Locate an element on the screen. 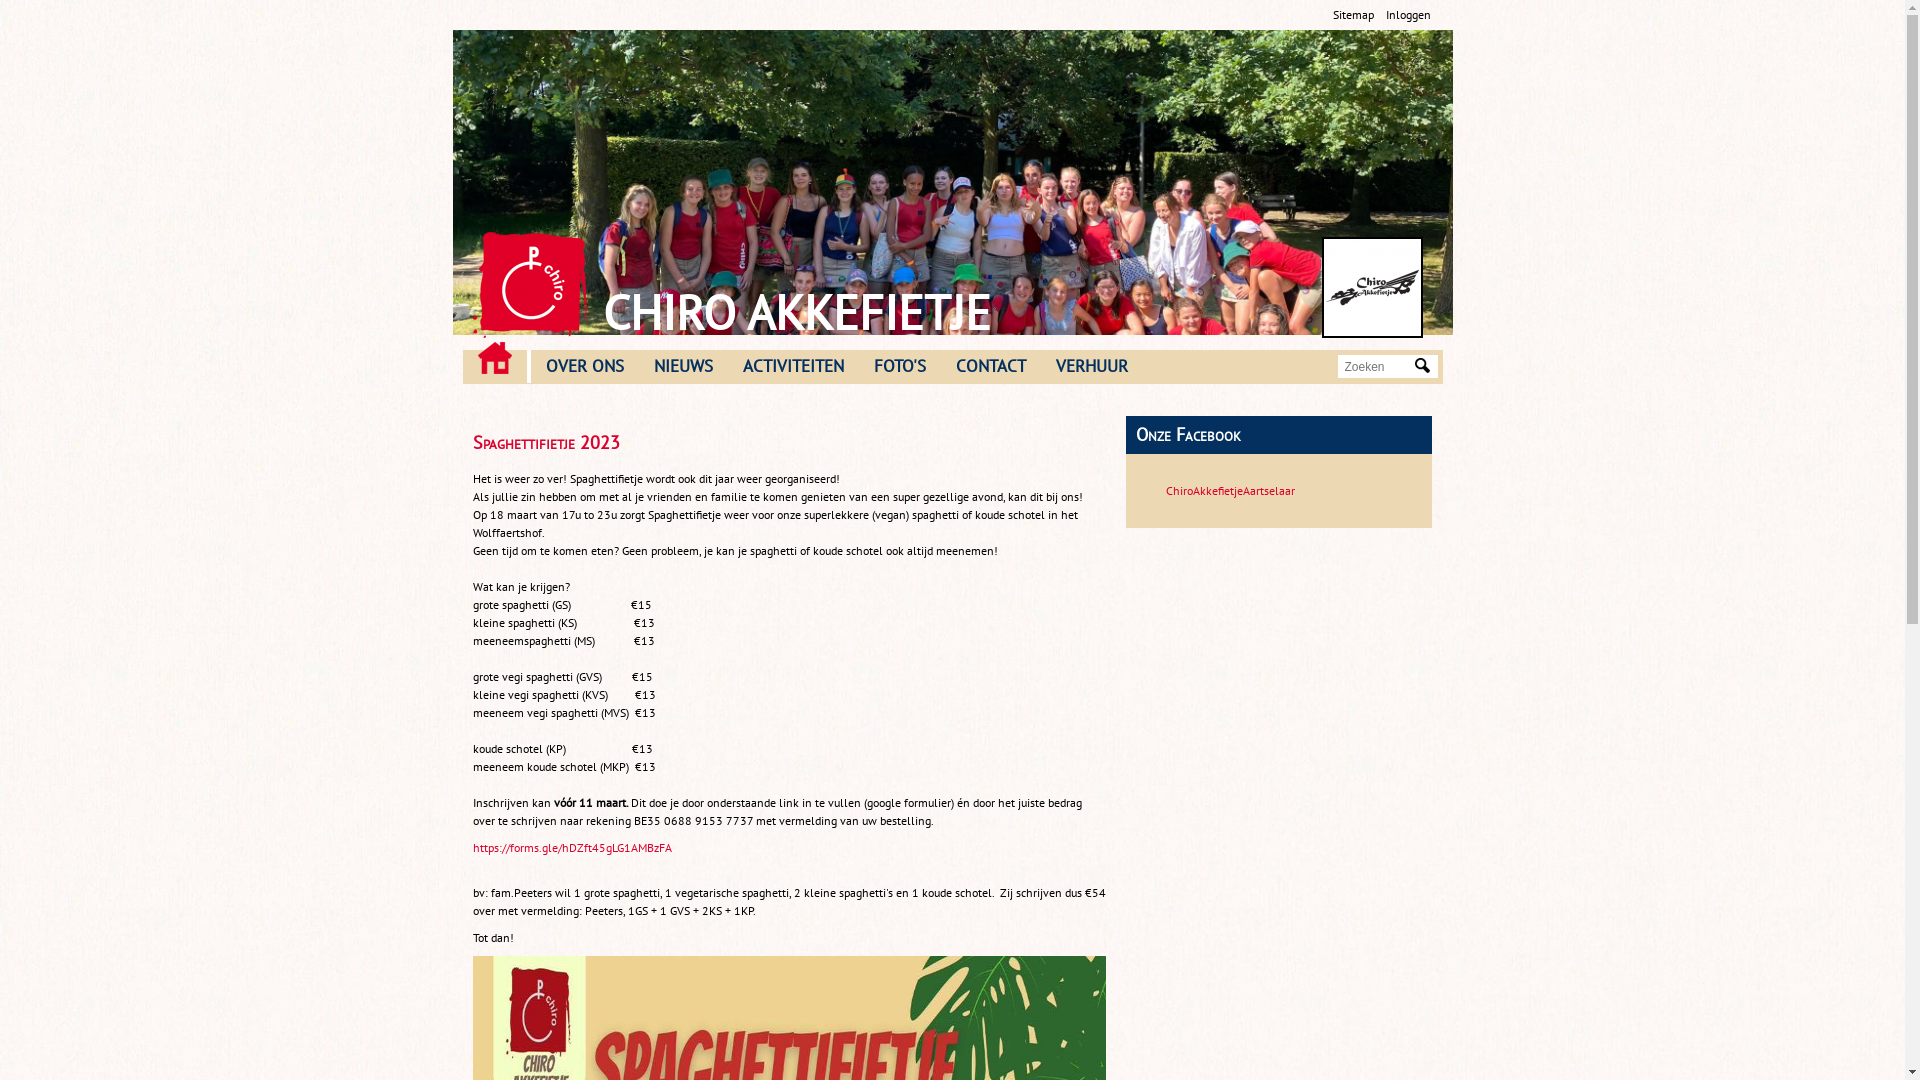  OVER ONS is located at coordinates (584, 367).